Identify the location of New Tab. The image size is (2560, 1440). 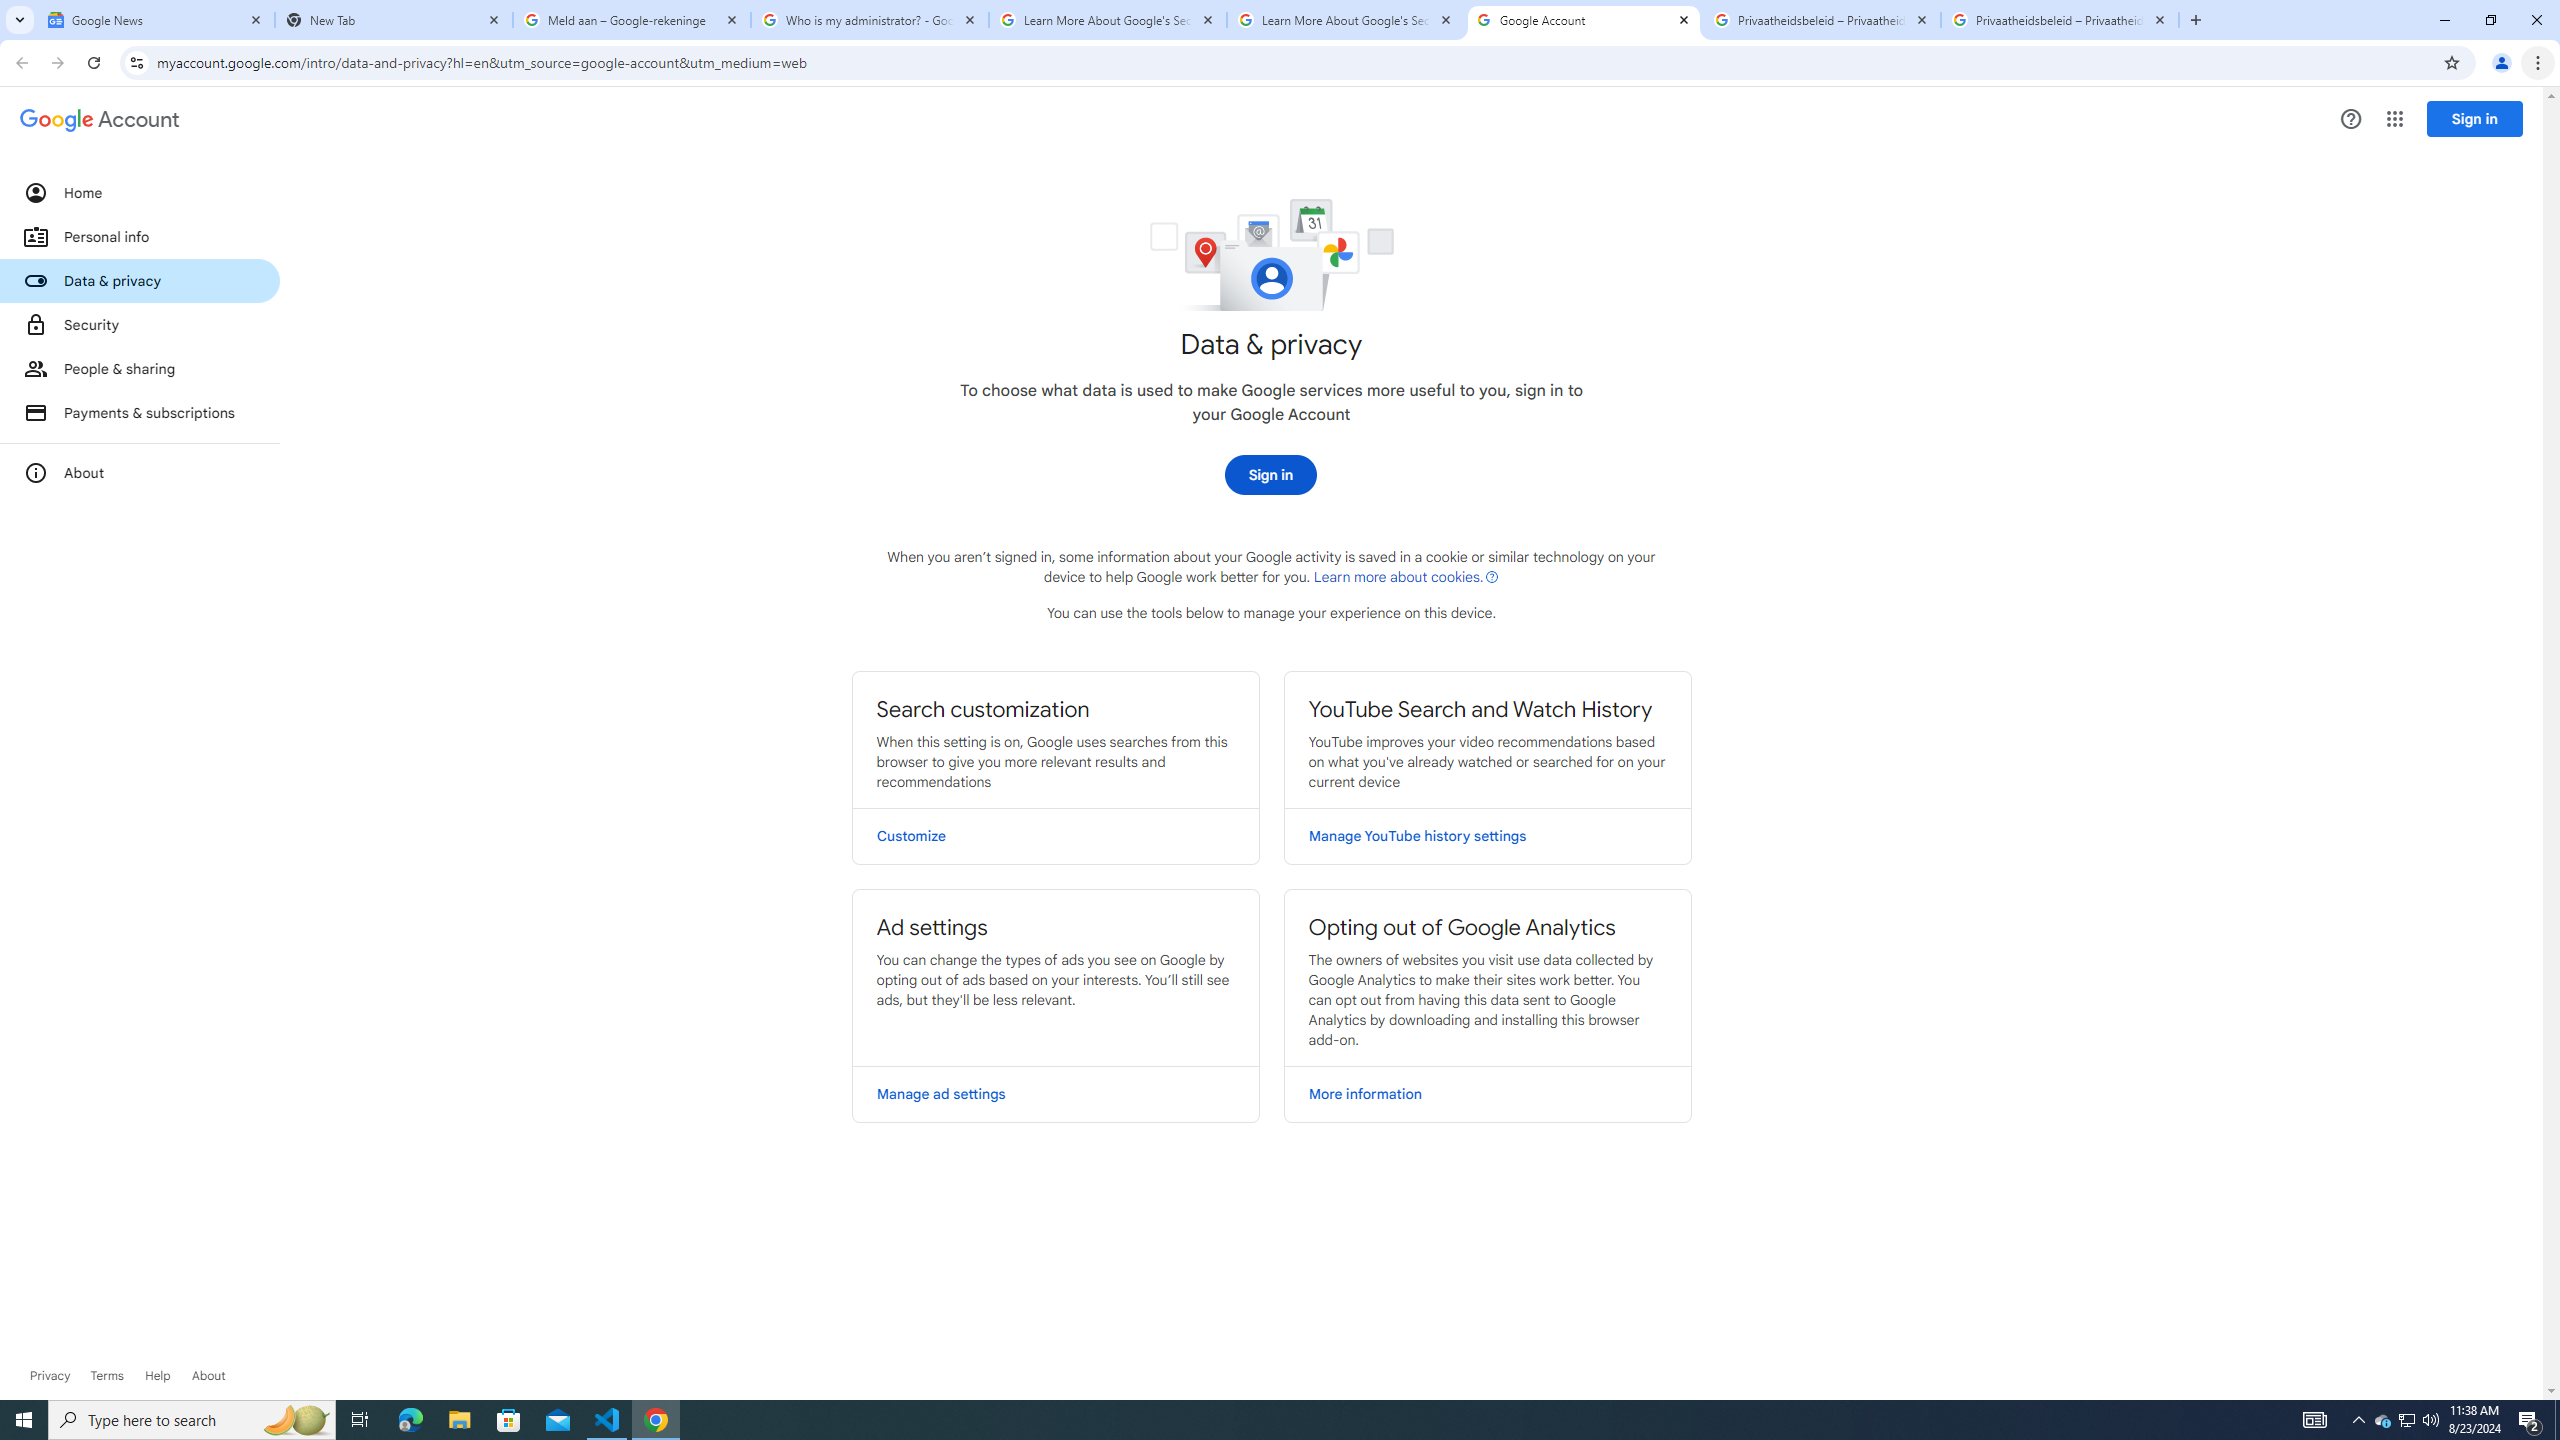
(394, 20).